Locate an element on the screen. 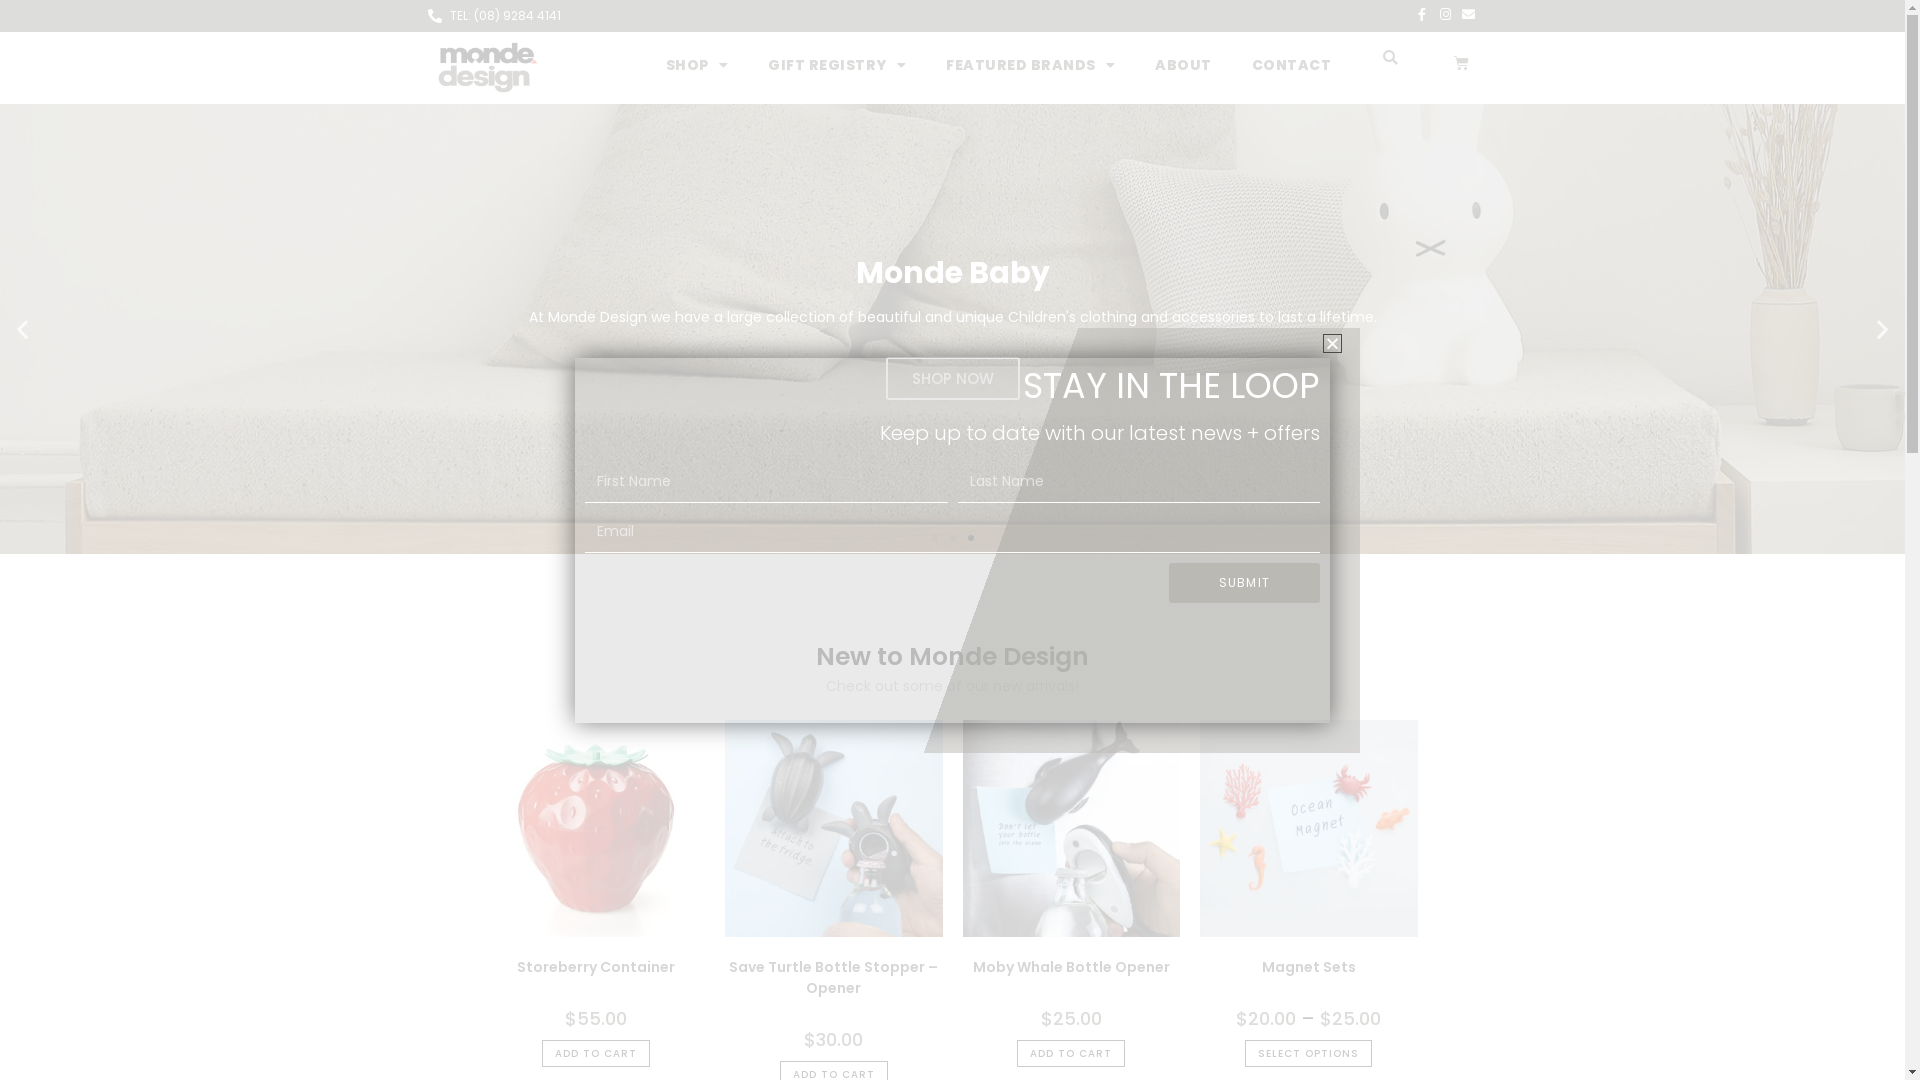  FEATURED BRANDS is located at coordinates (1030, 65).